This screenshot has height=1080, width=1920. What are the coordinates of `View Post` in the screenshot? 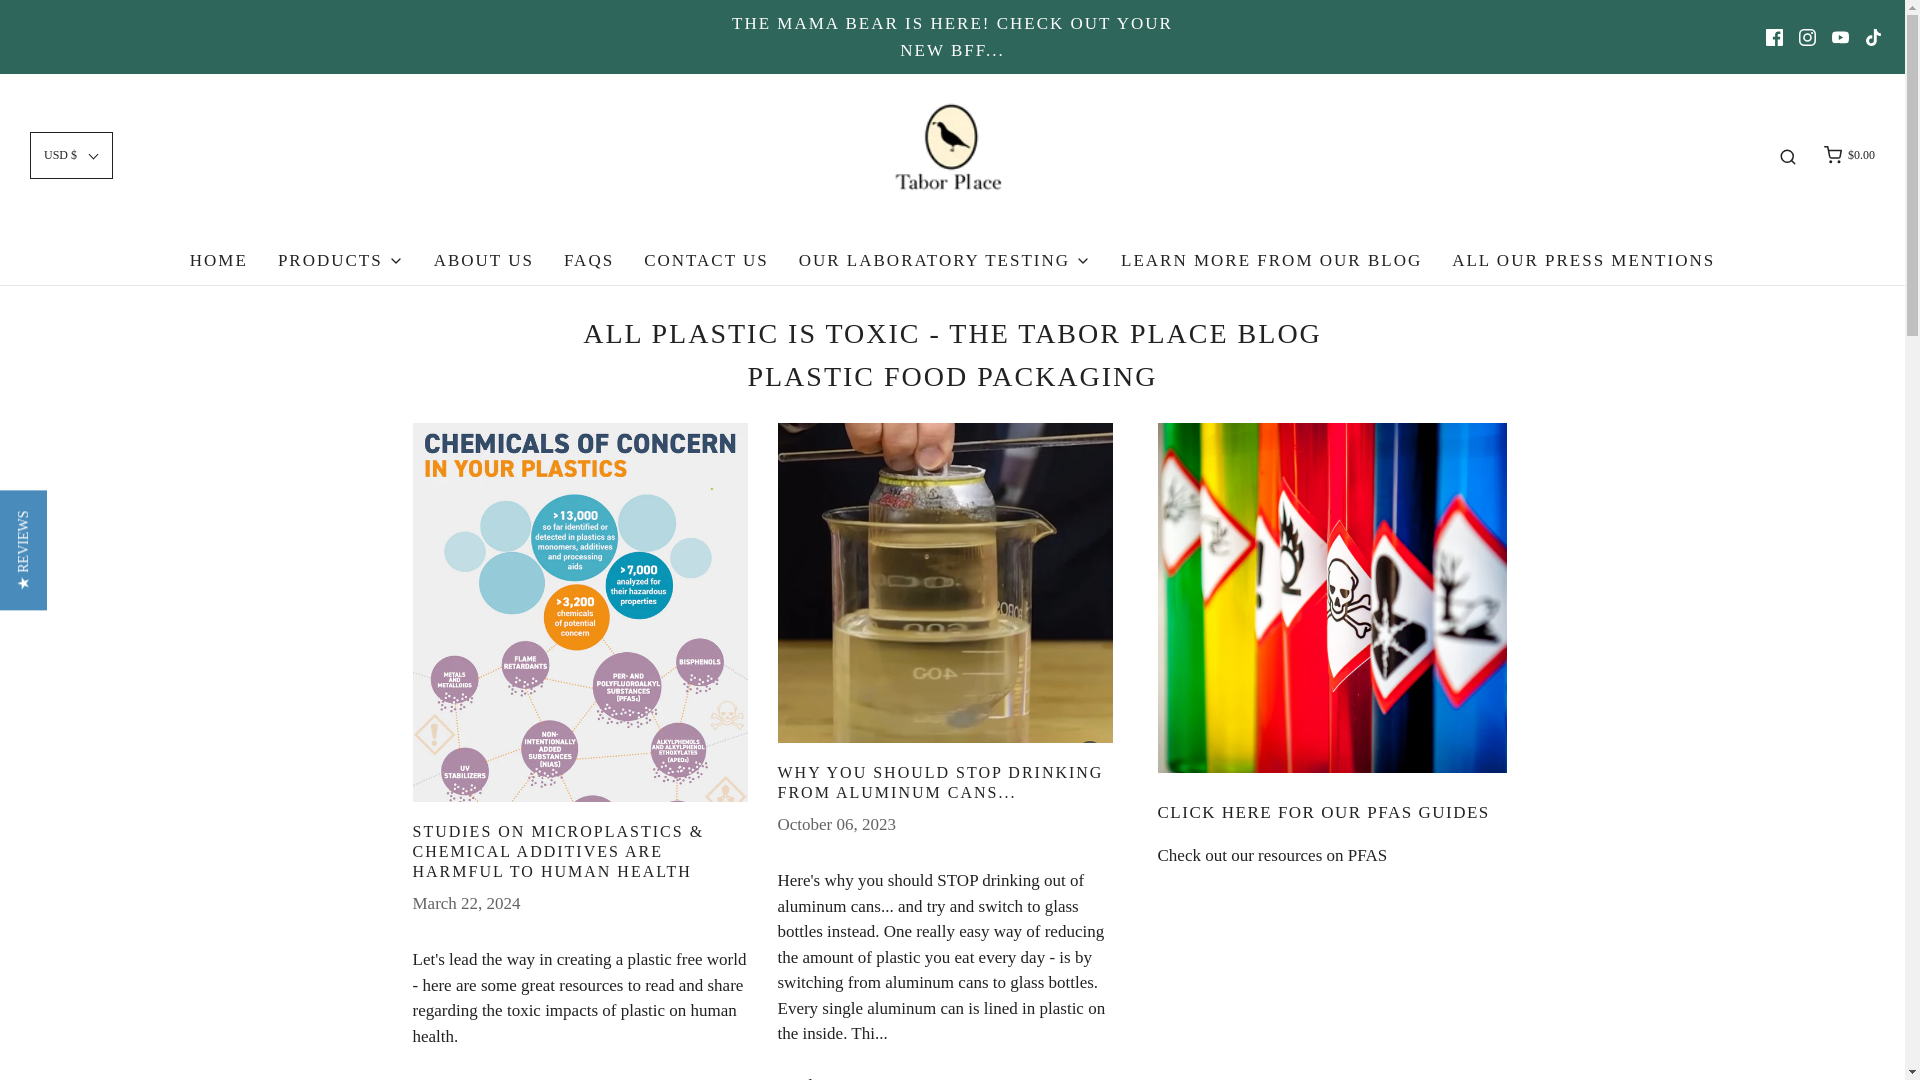 It's located at (579, 612).